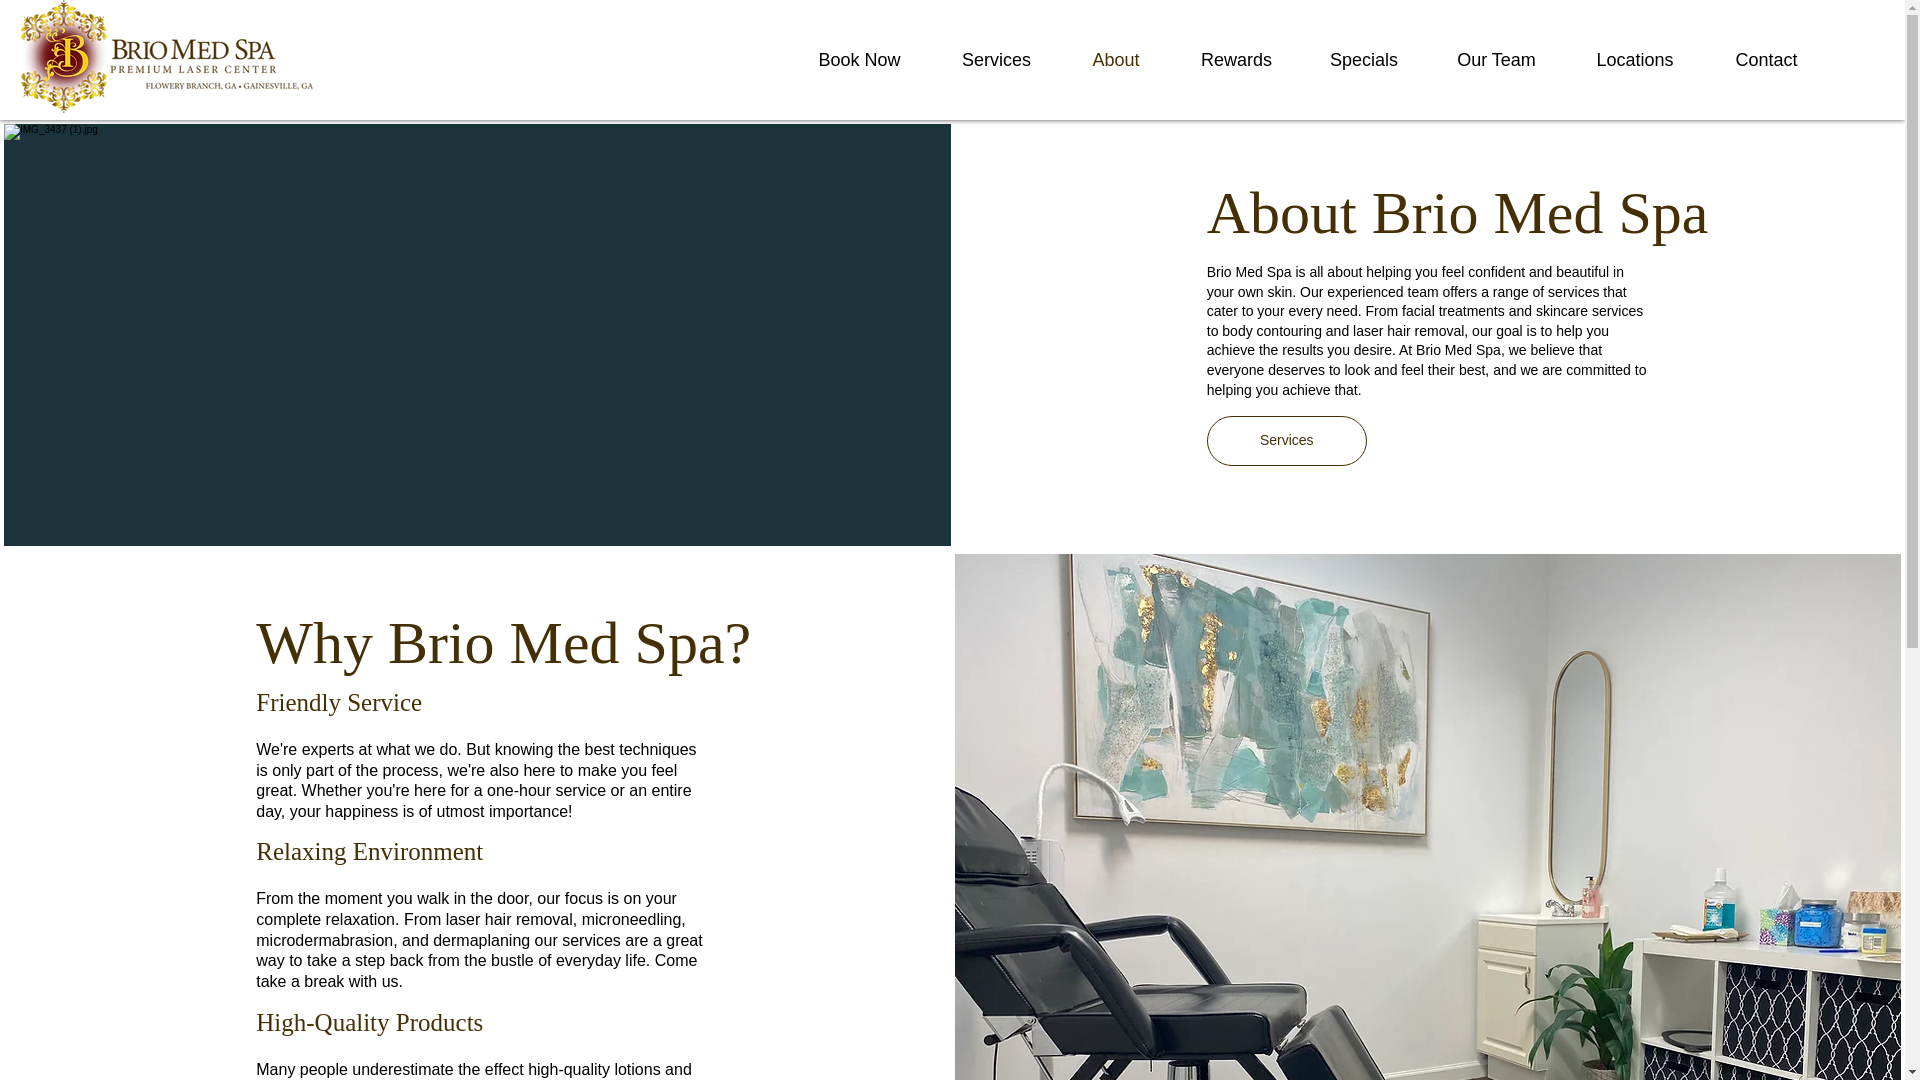  I want to click on Rewards, so click(1236, 60).